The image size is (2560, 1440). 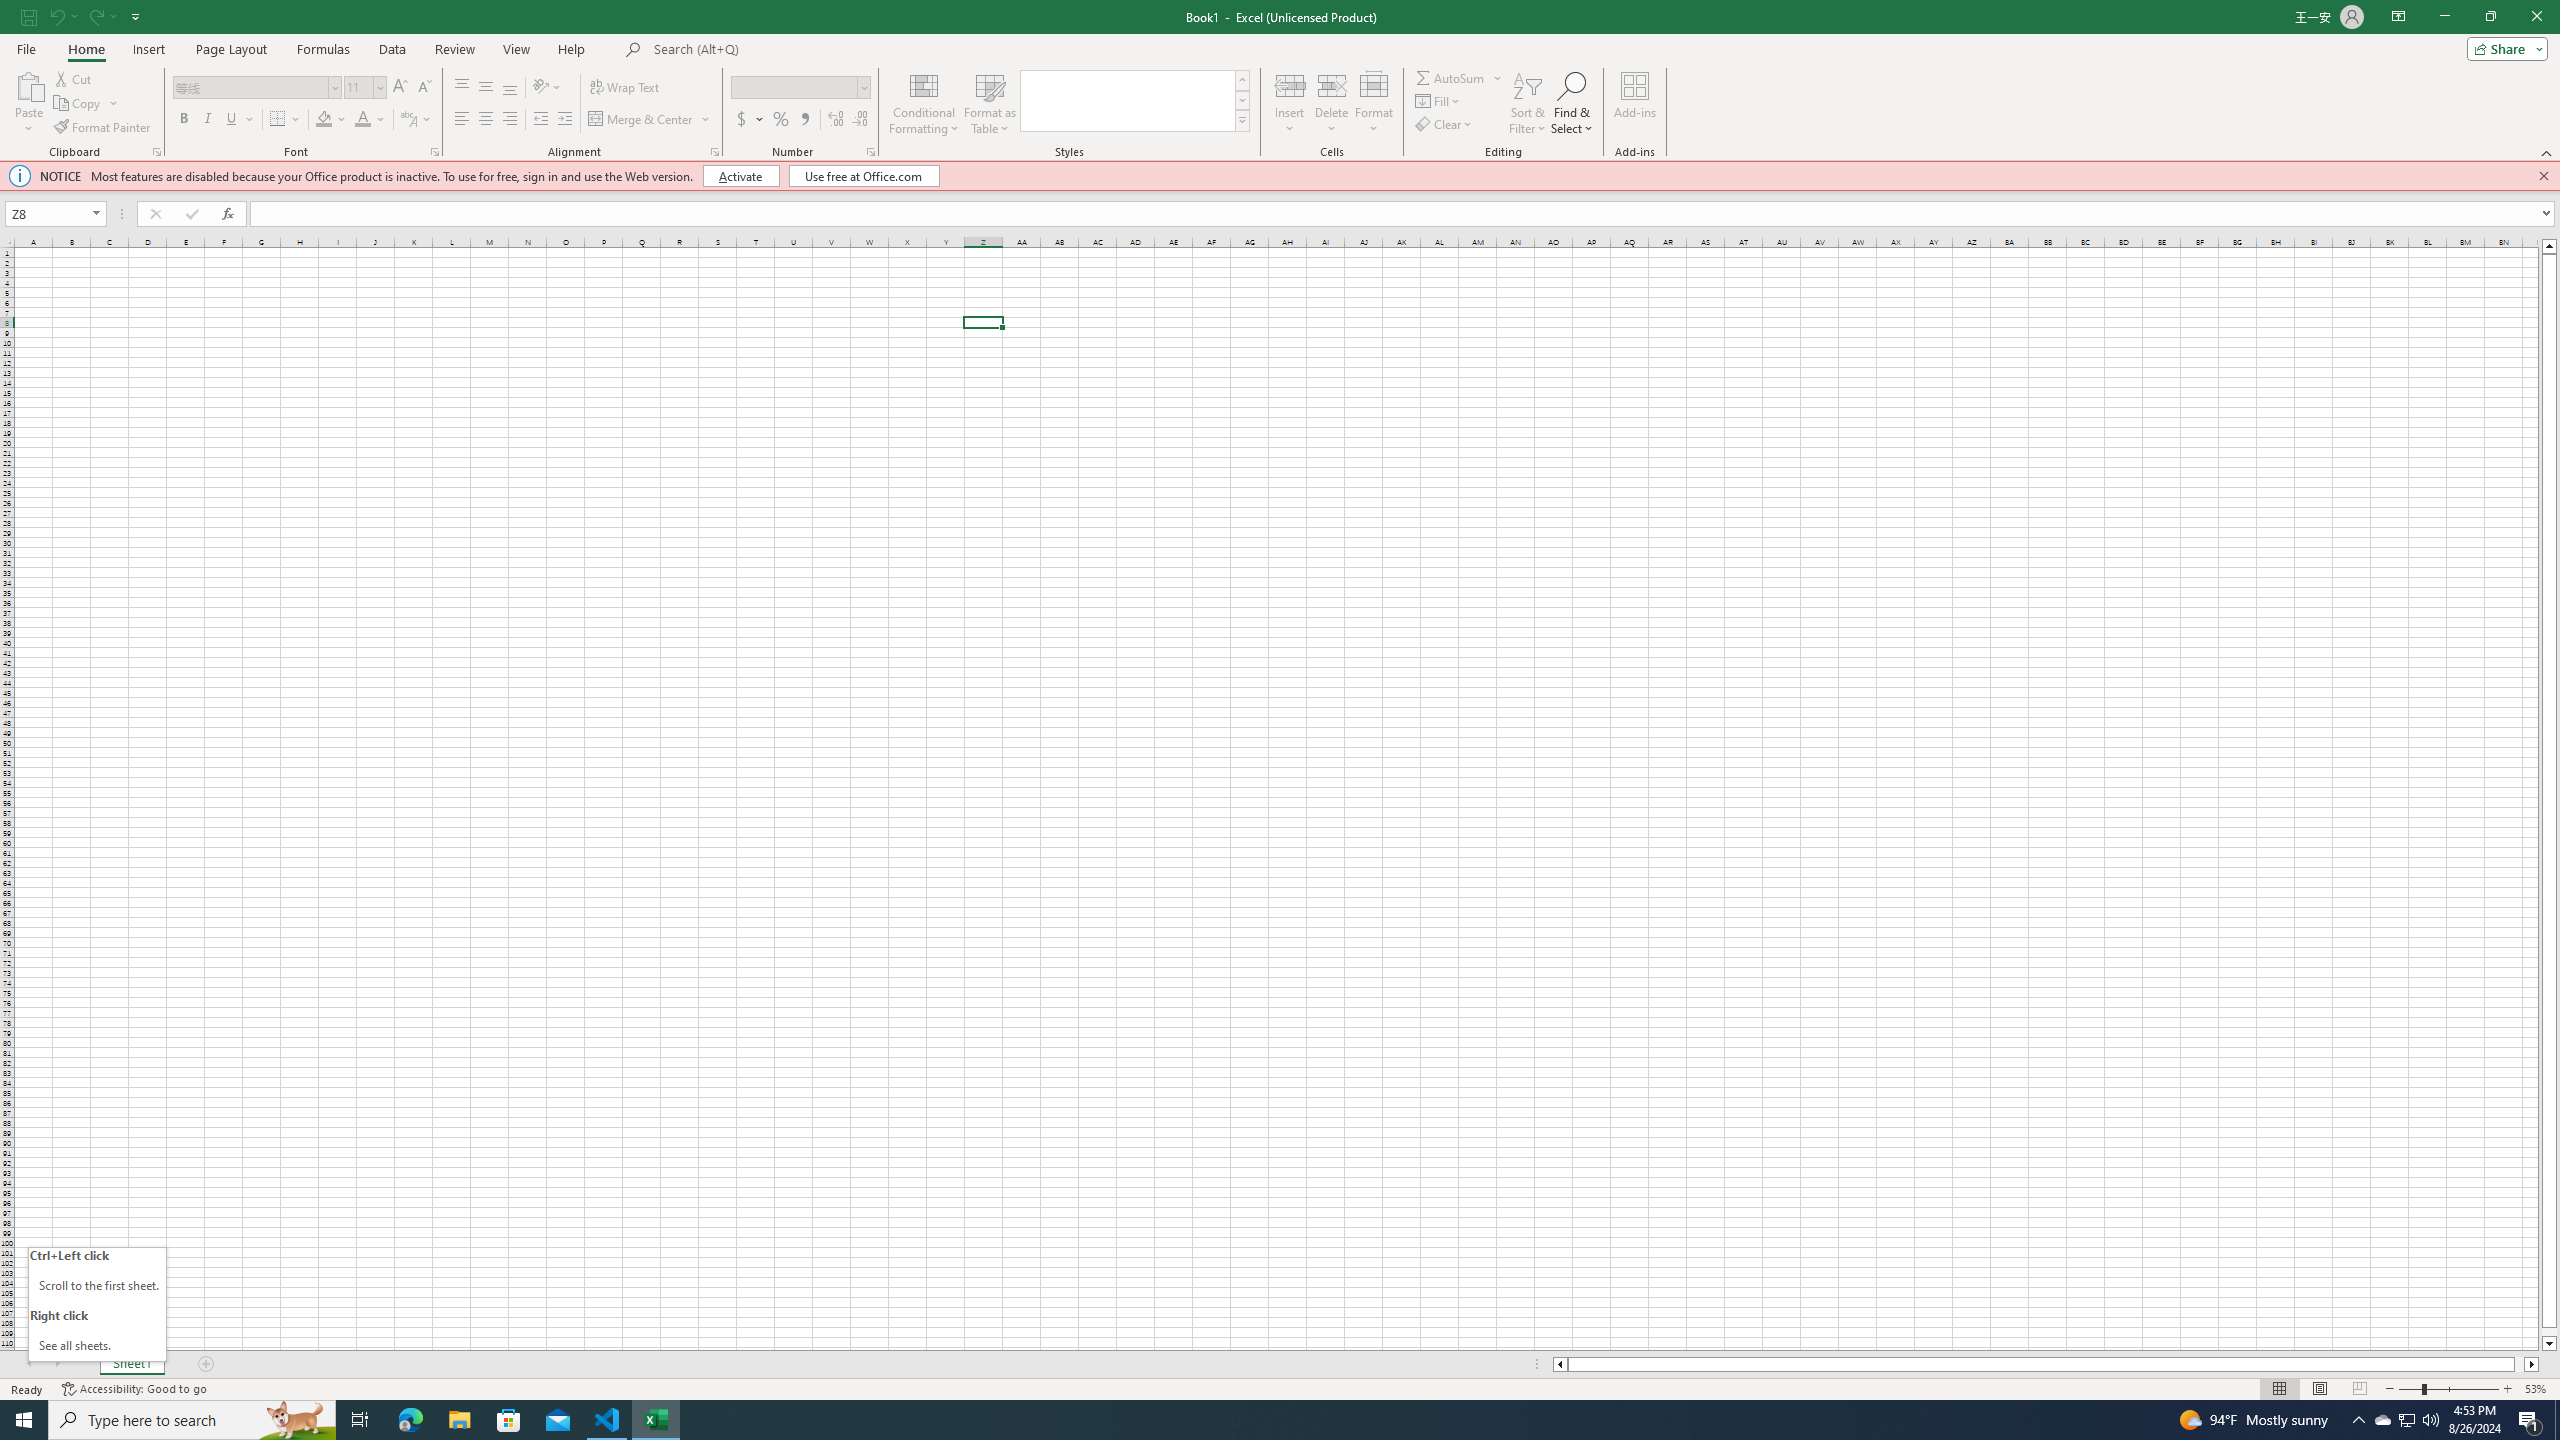 What do you see at coordinates (804, 120) in the screenshot?
I see `Comma Style` at bounding box center [804, 120].